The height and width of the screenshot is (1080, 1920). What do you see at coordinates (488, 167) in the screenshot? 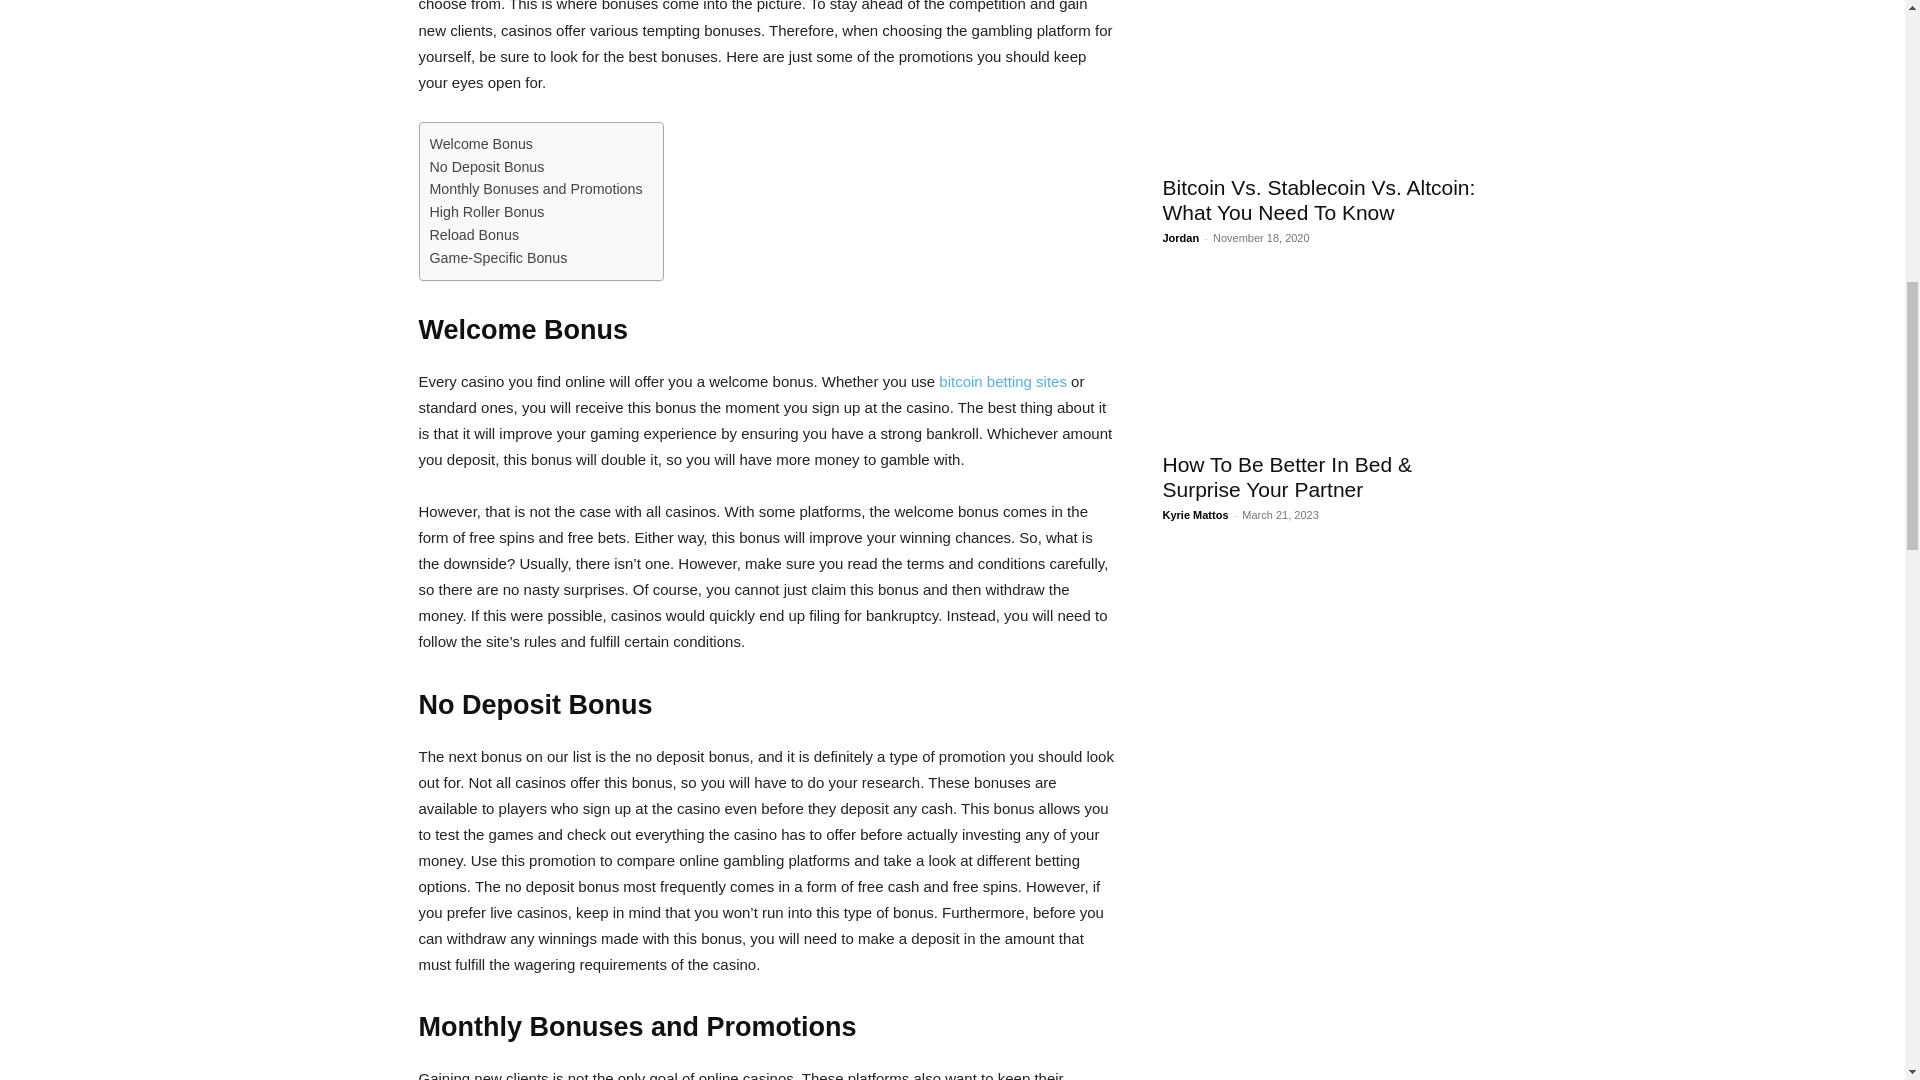
I see `No Deposit Bonus` at bounding box center [488, 167].